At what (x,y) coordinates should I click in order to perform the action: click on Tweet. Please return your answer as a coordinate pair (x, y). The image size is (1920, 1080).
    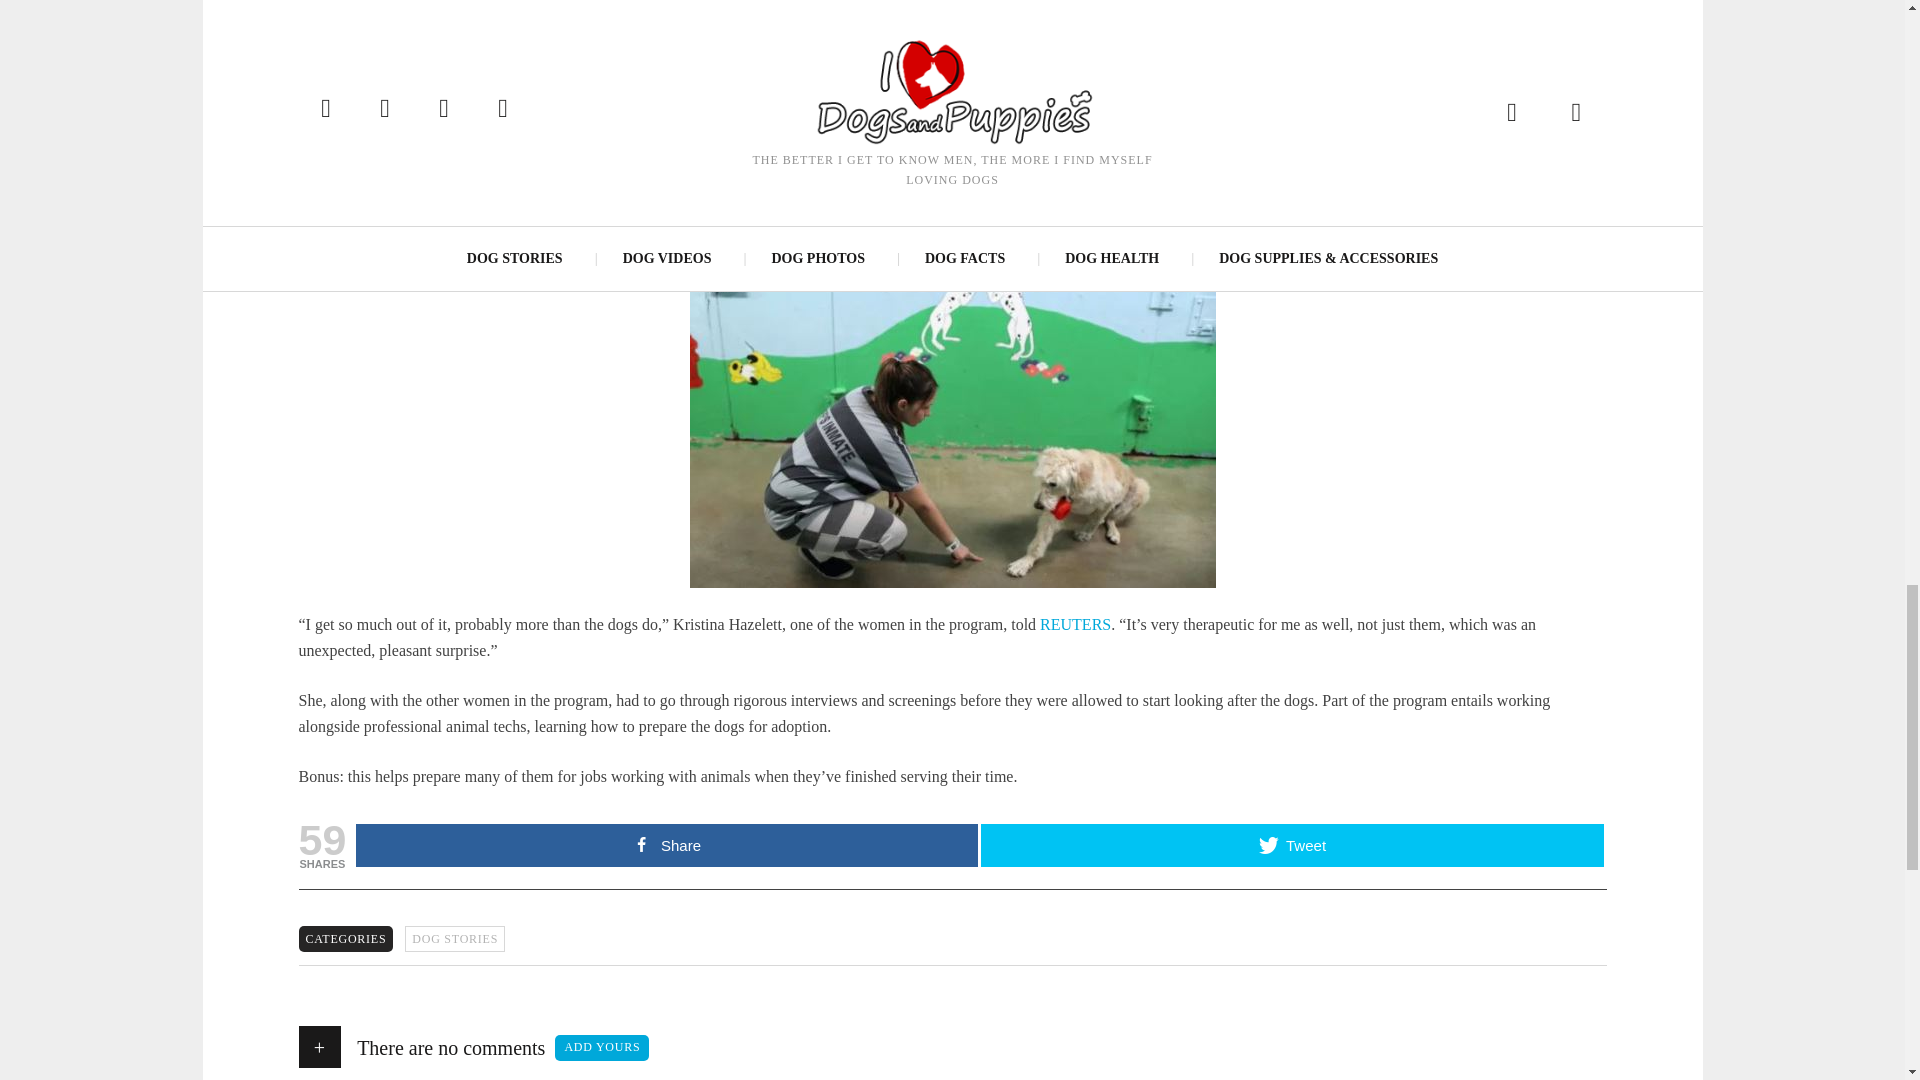
    Looking at the image, I should click on (1292, 846).